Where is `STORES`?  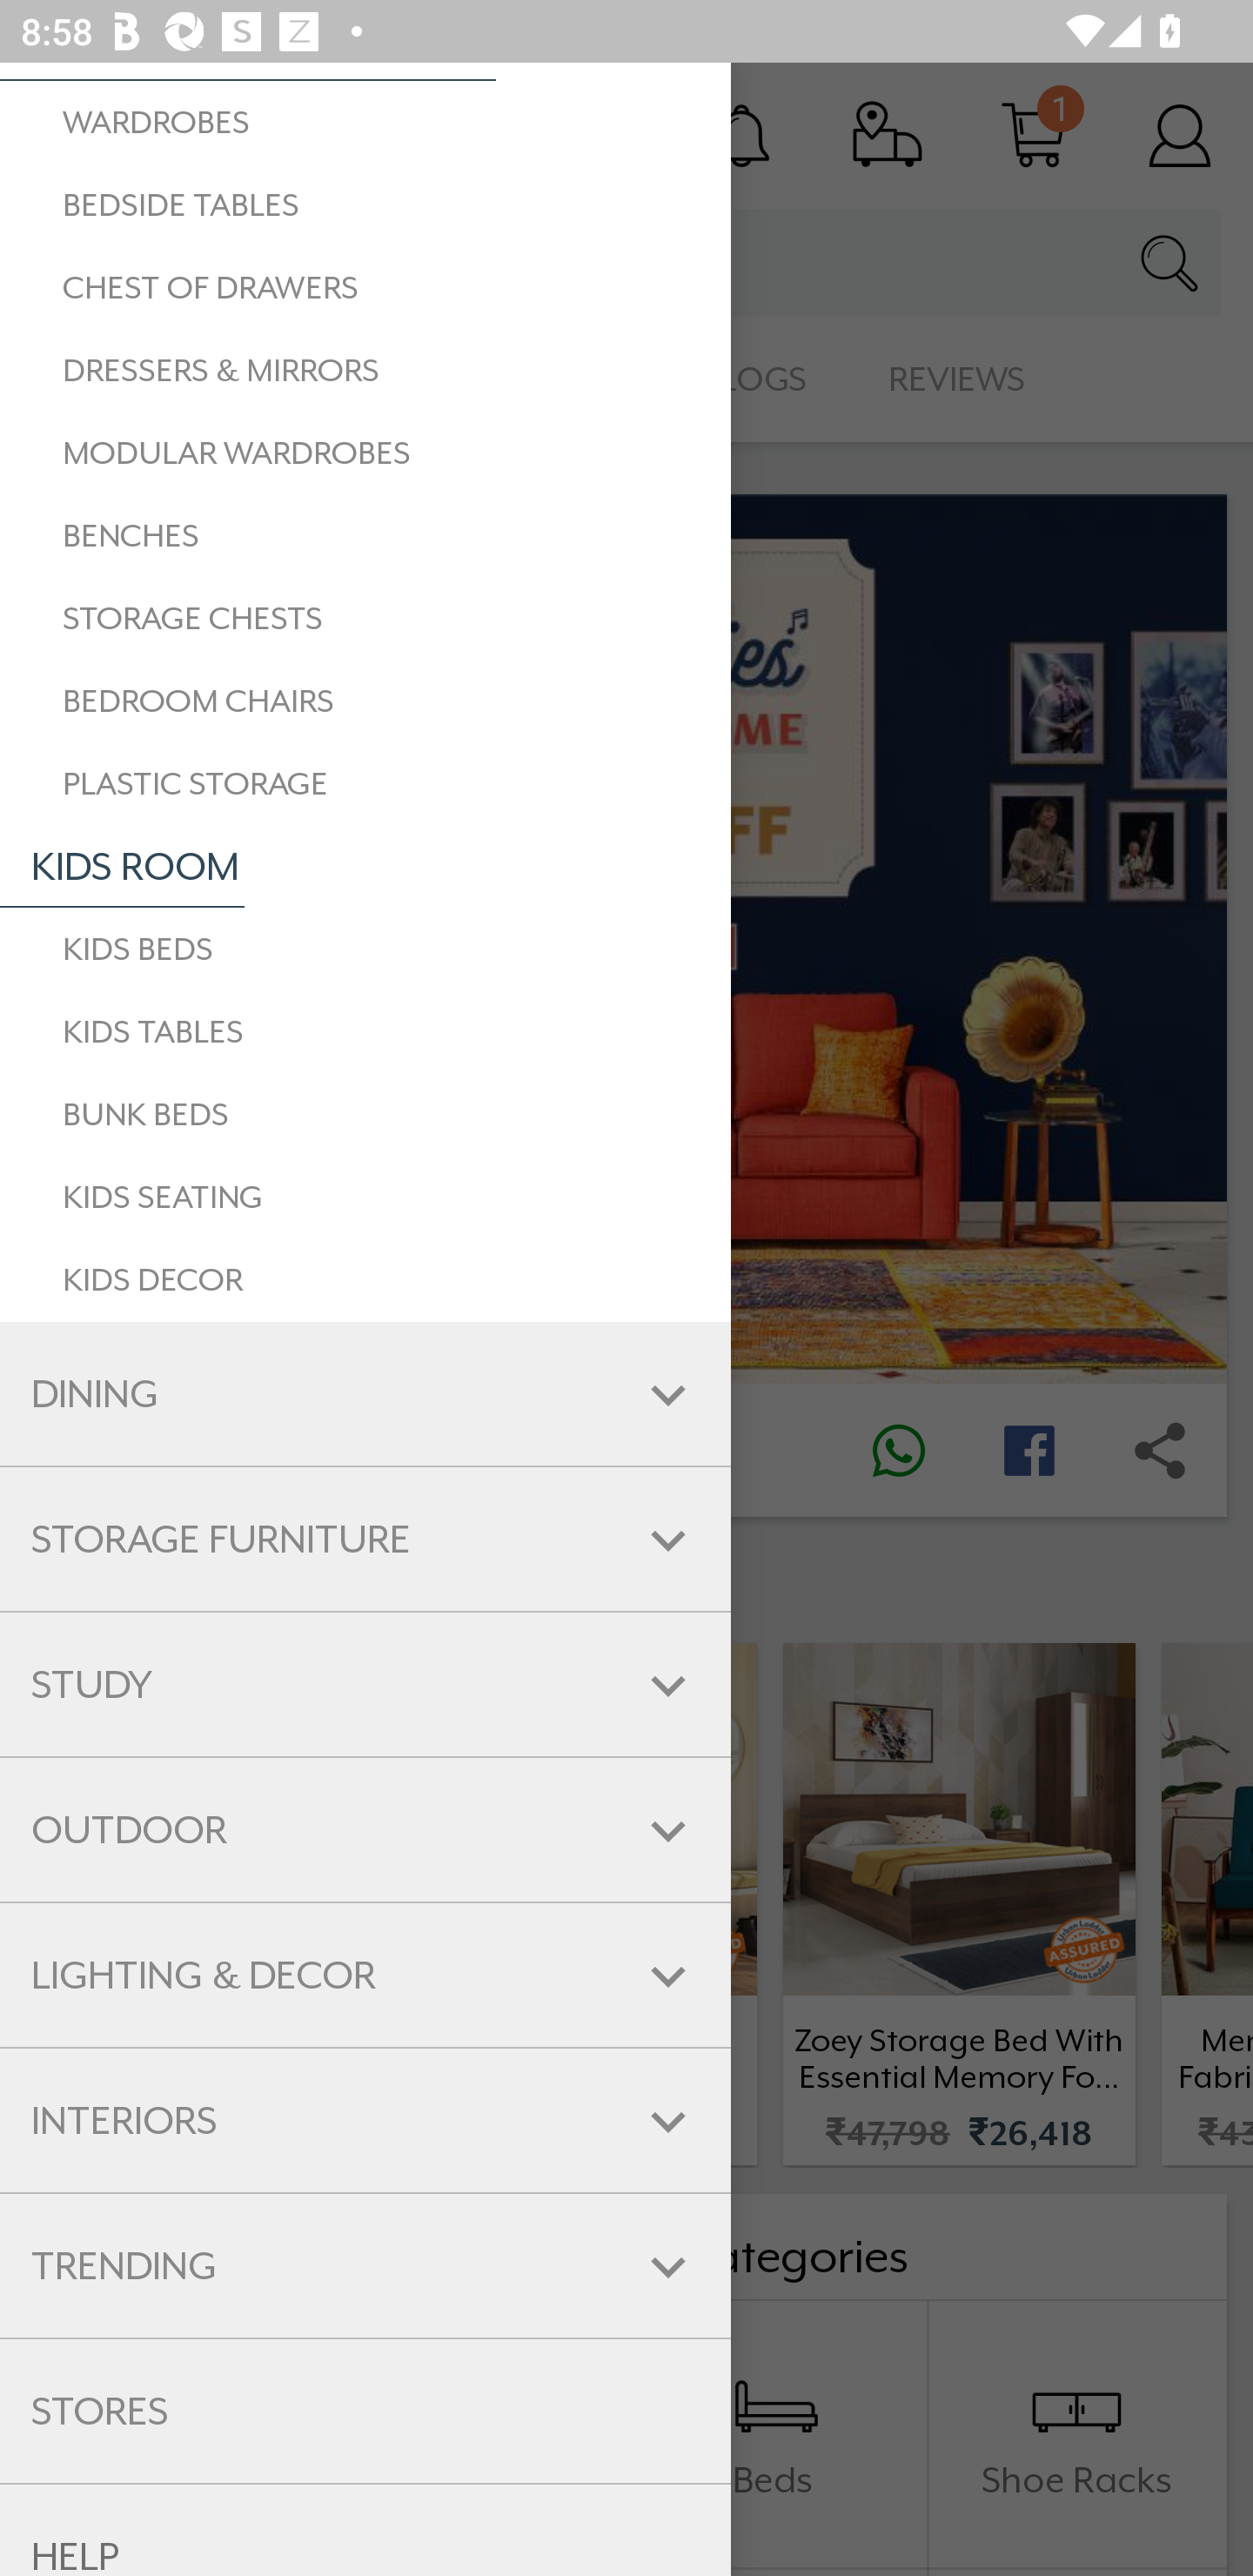 STORES is located at coordinates (365, 2412).